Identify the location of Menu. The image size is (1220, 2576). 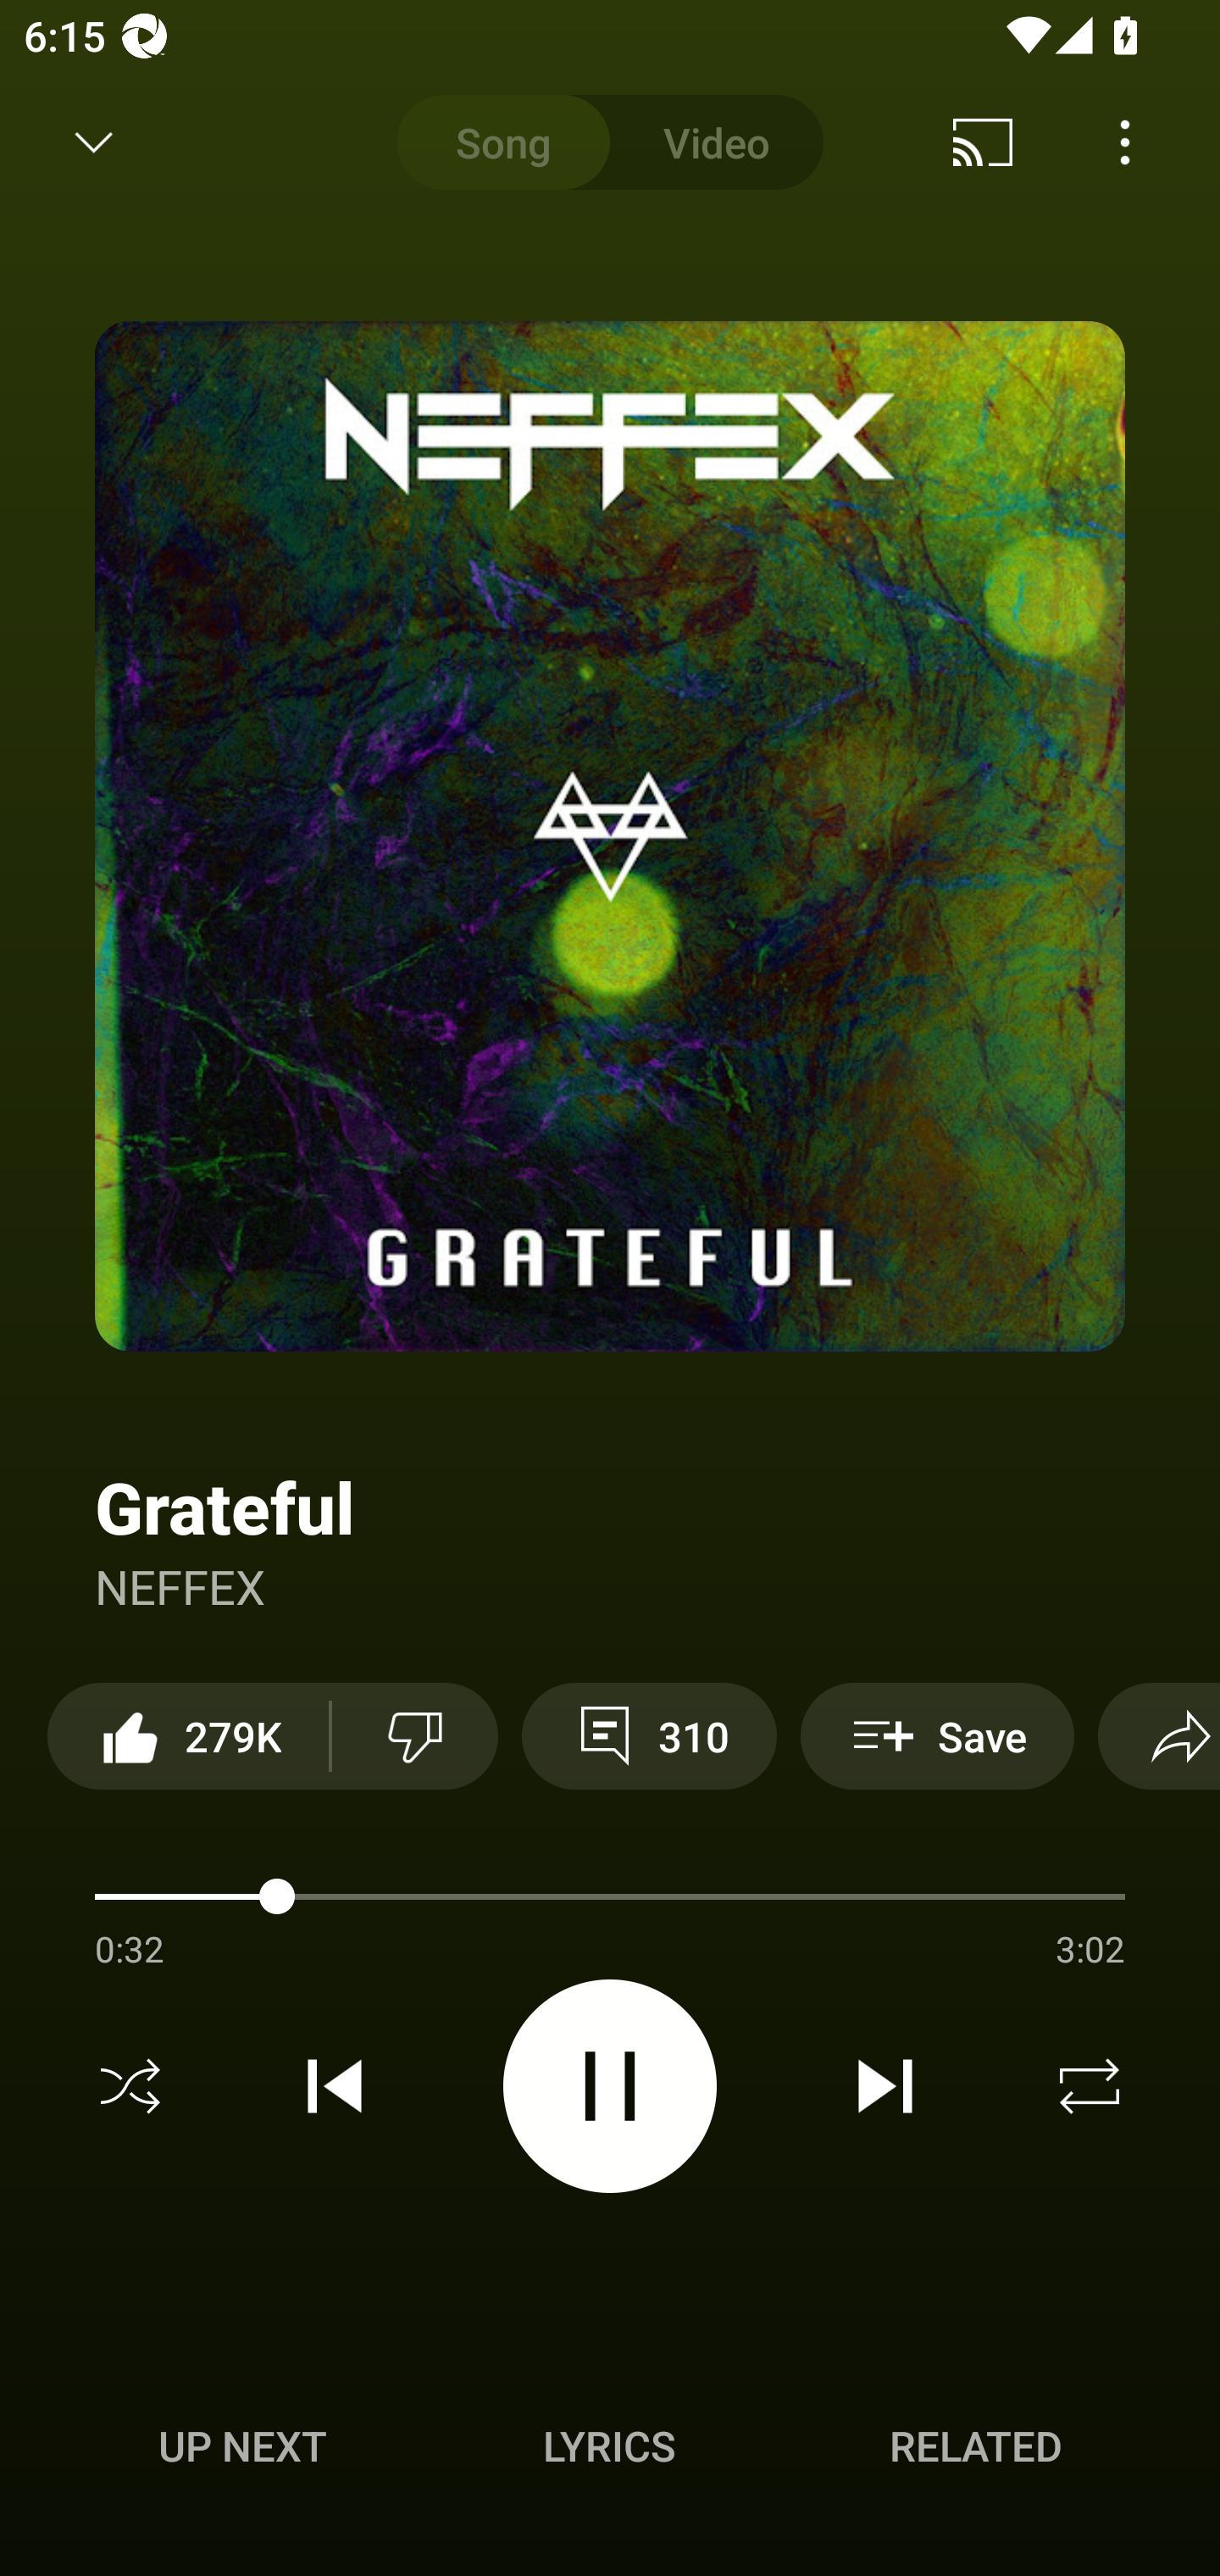
(1125, 142).